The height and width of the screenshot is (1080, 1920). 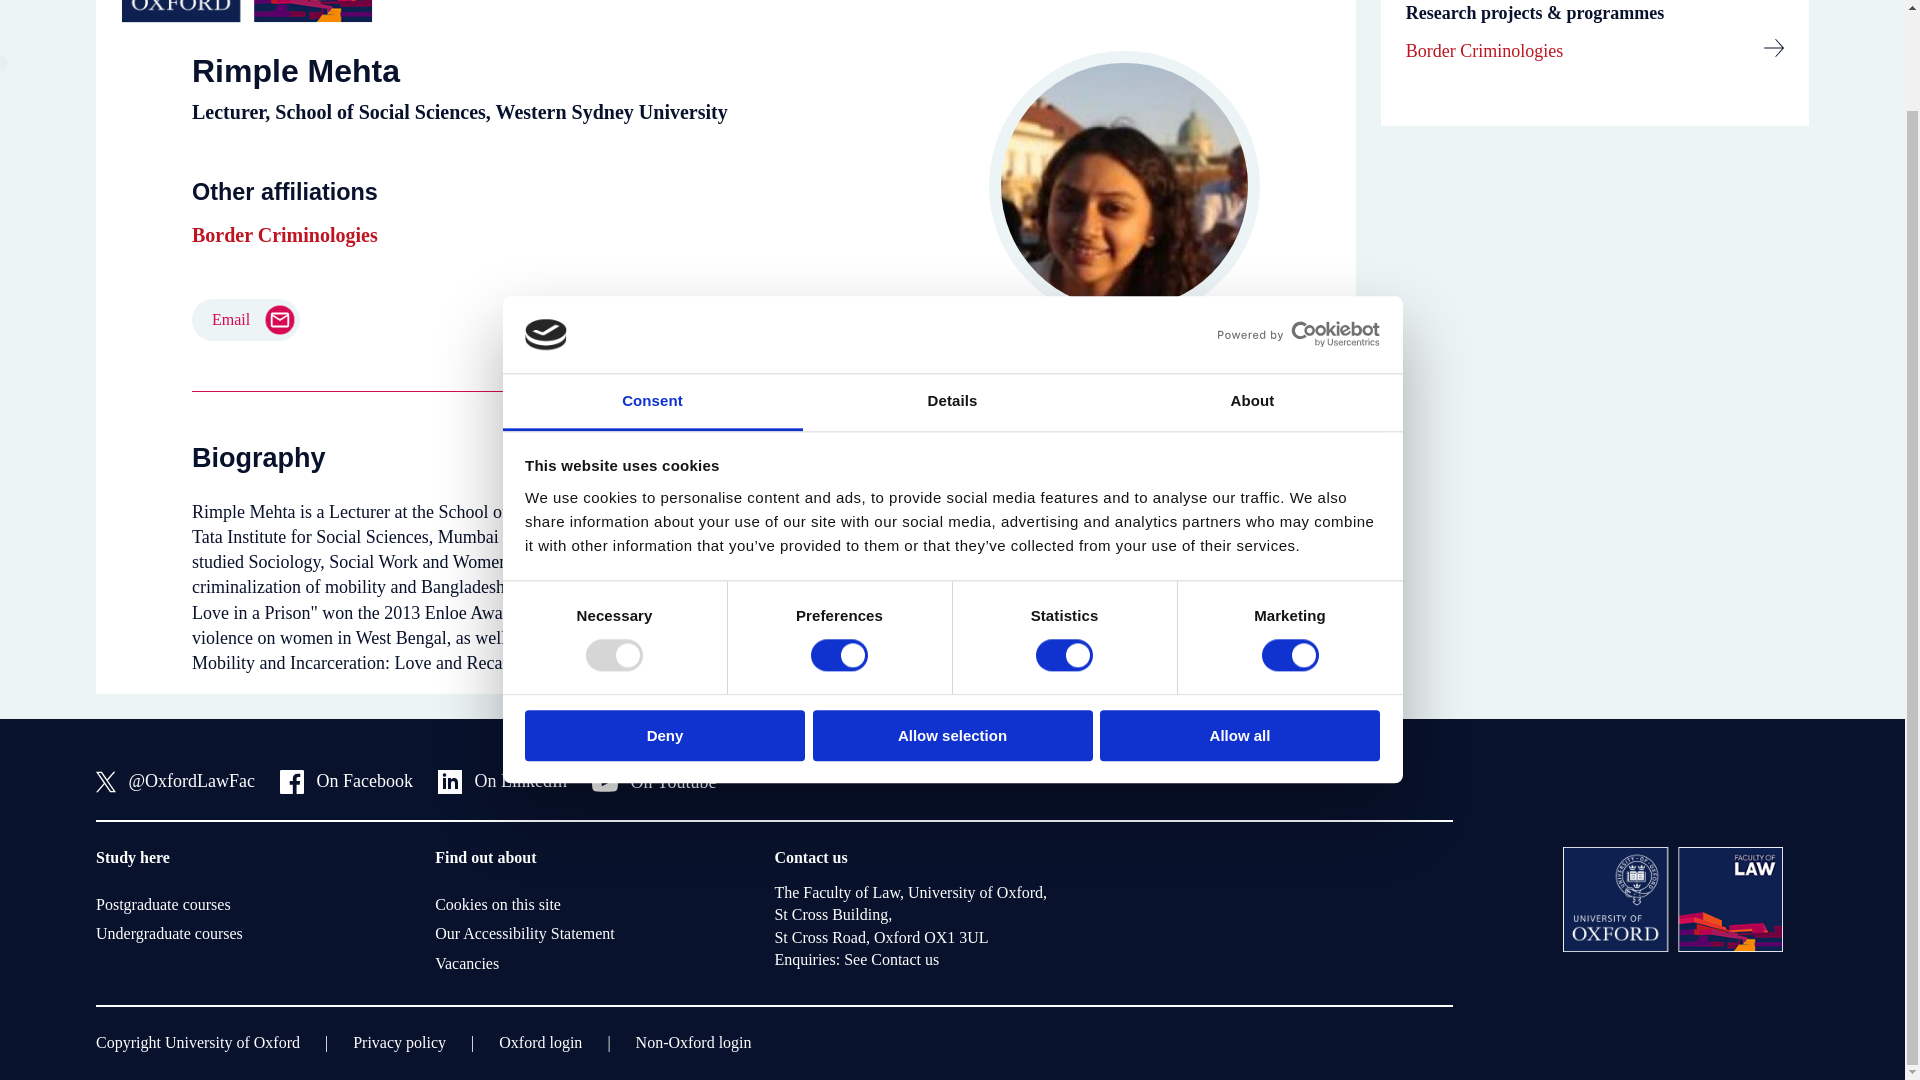 What do you see at coordinates (664, 626) in the screenshot?
I see `Deny` at bounding box center [664, 626].